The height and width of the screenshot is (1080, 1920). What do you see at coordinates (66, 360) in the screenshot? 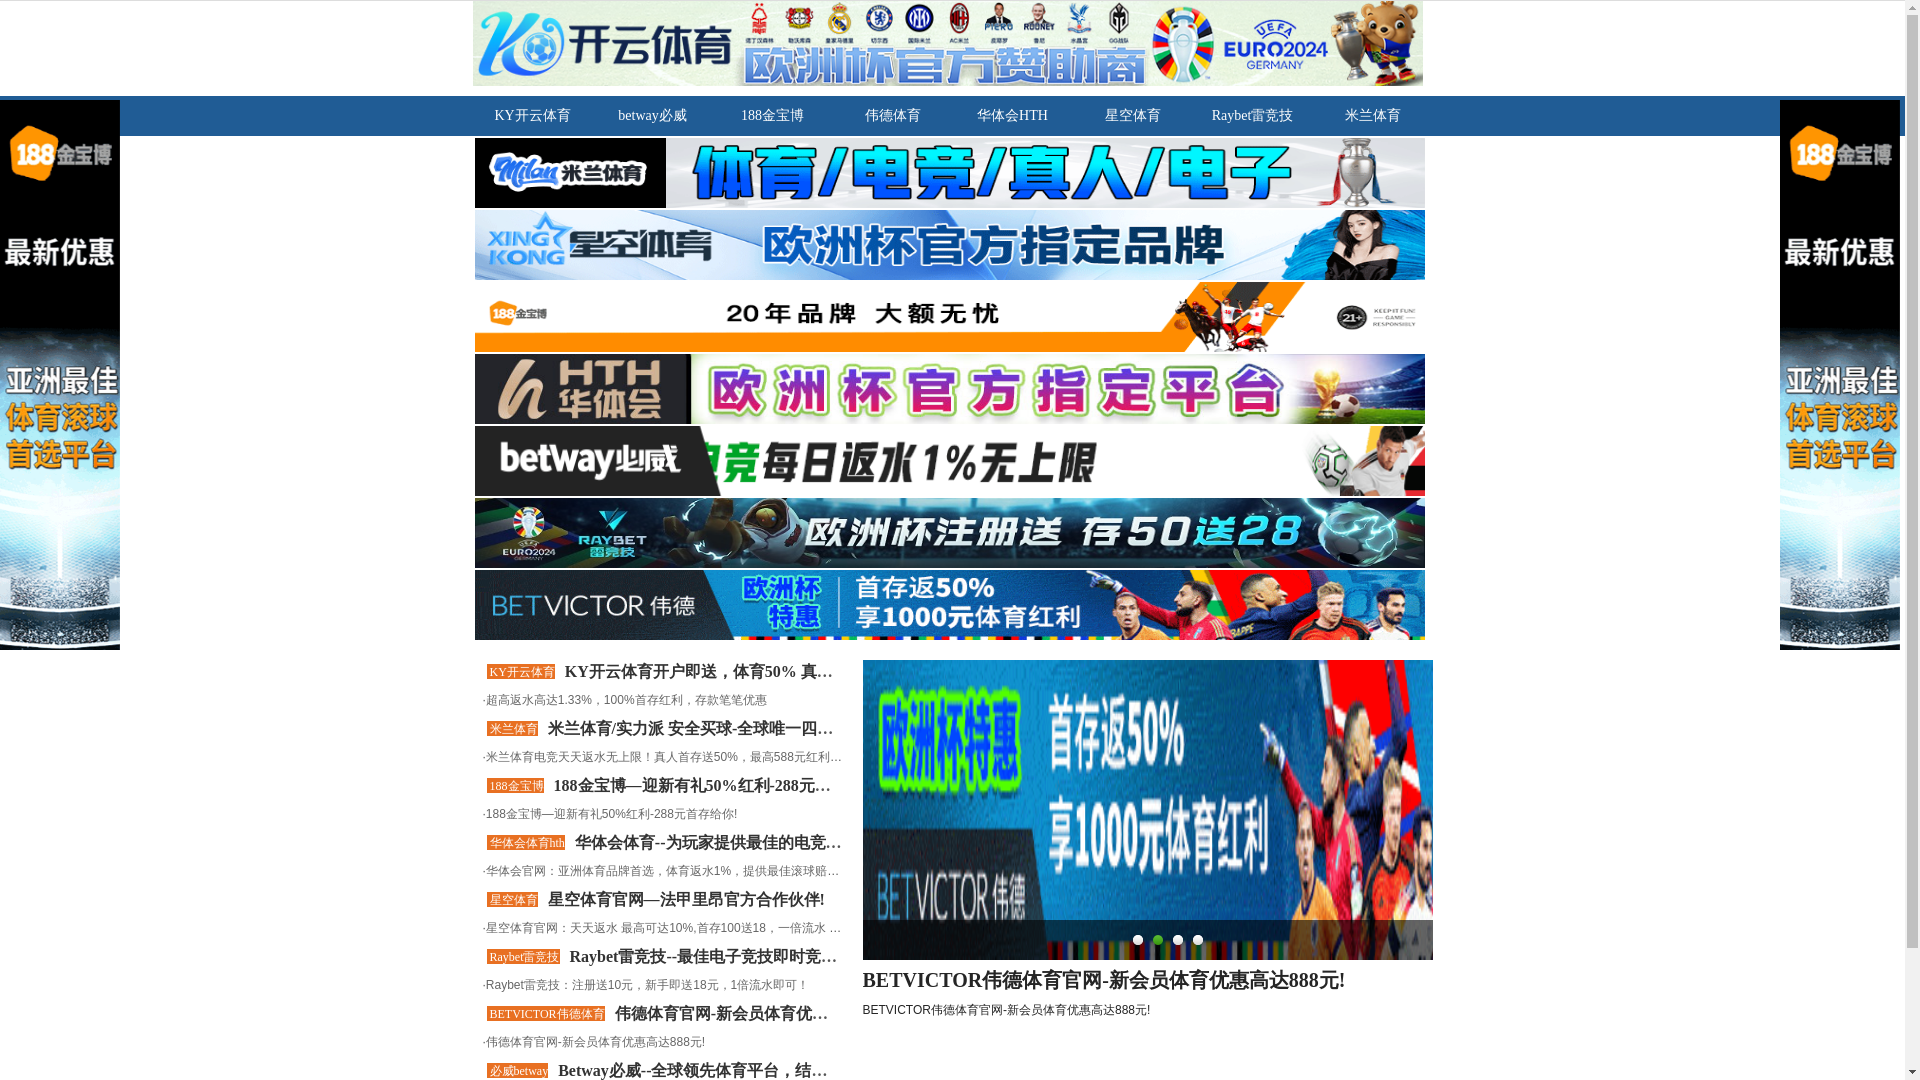
I see `home` at bounding box center [66, 360].